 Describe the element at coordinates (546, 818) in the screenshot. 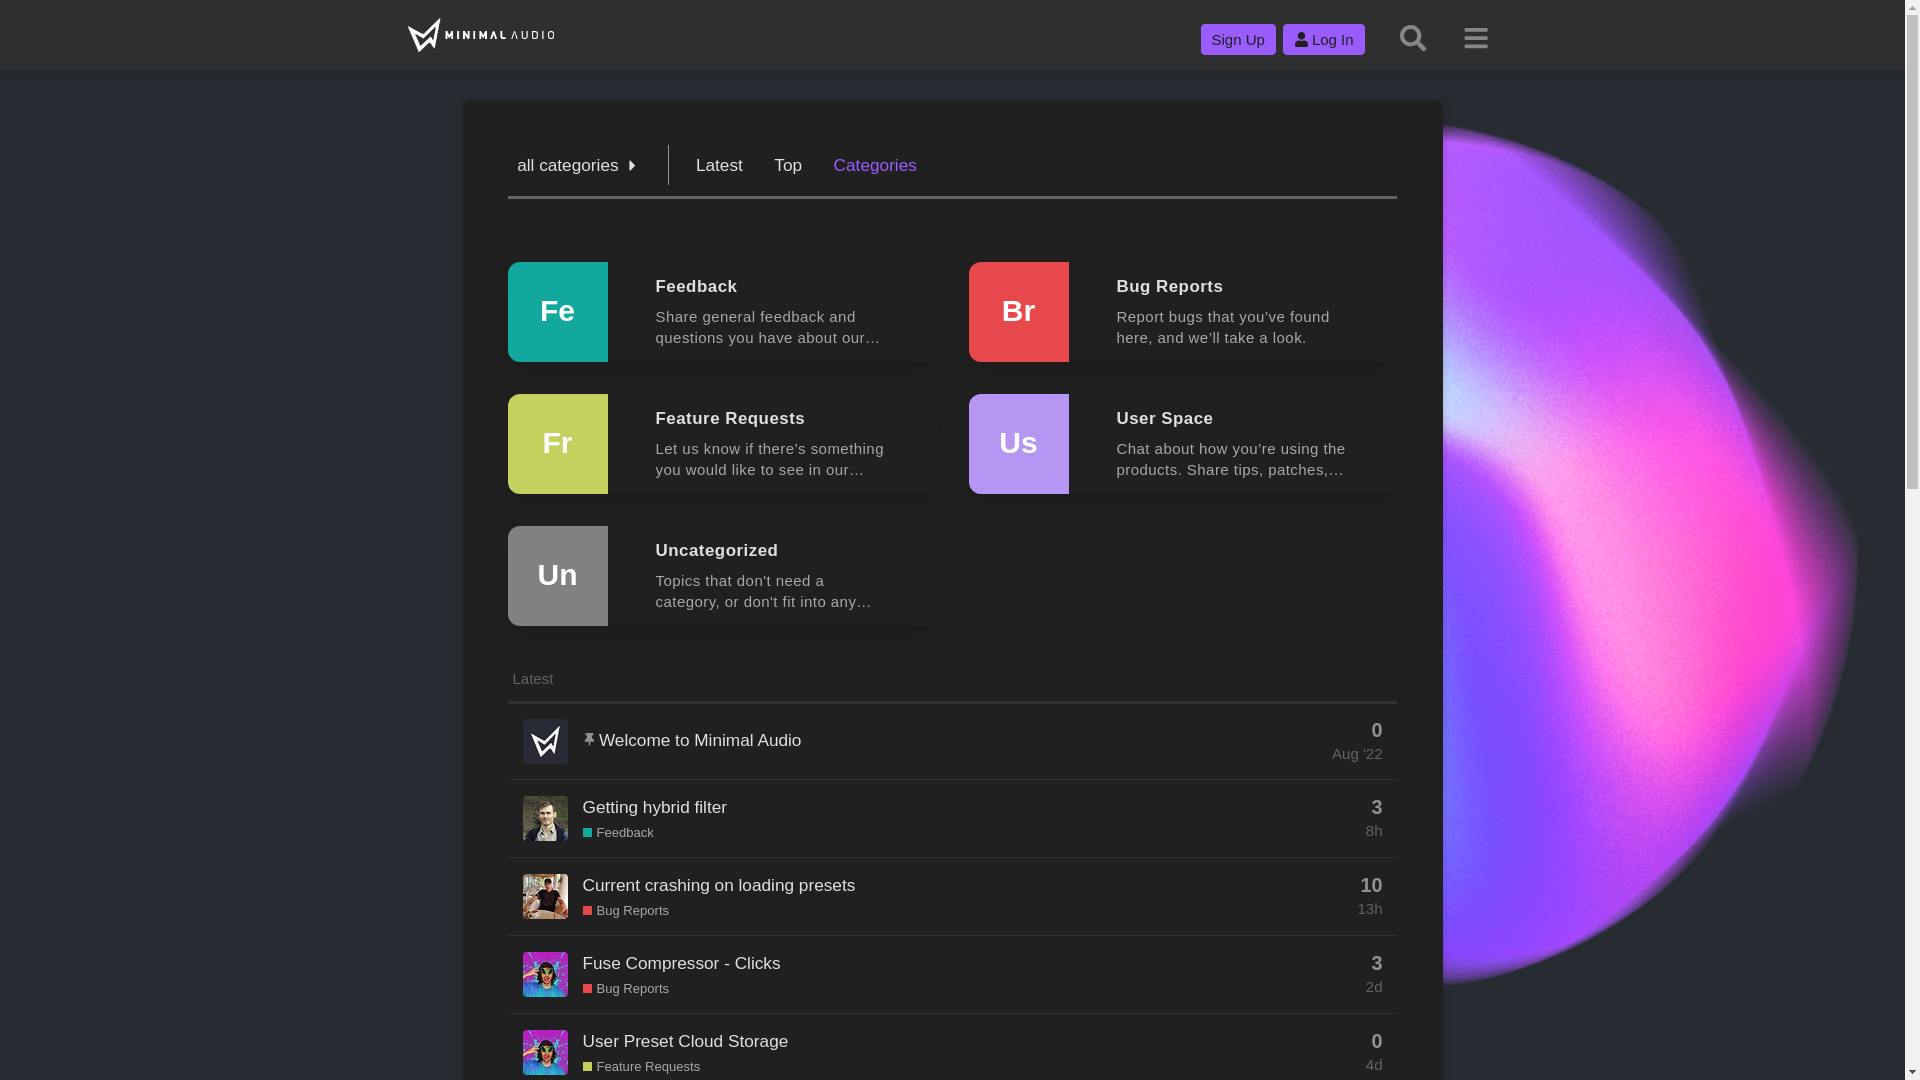

I see `ben.minimal` at that location.